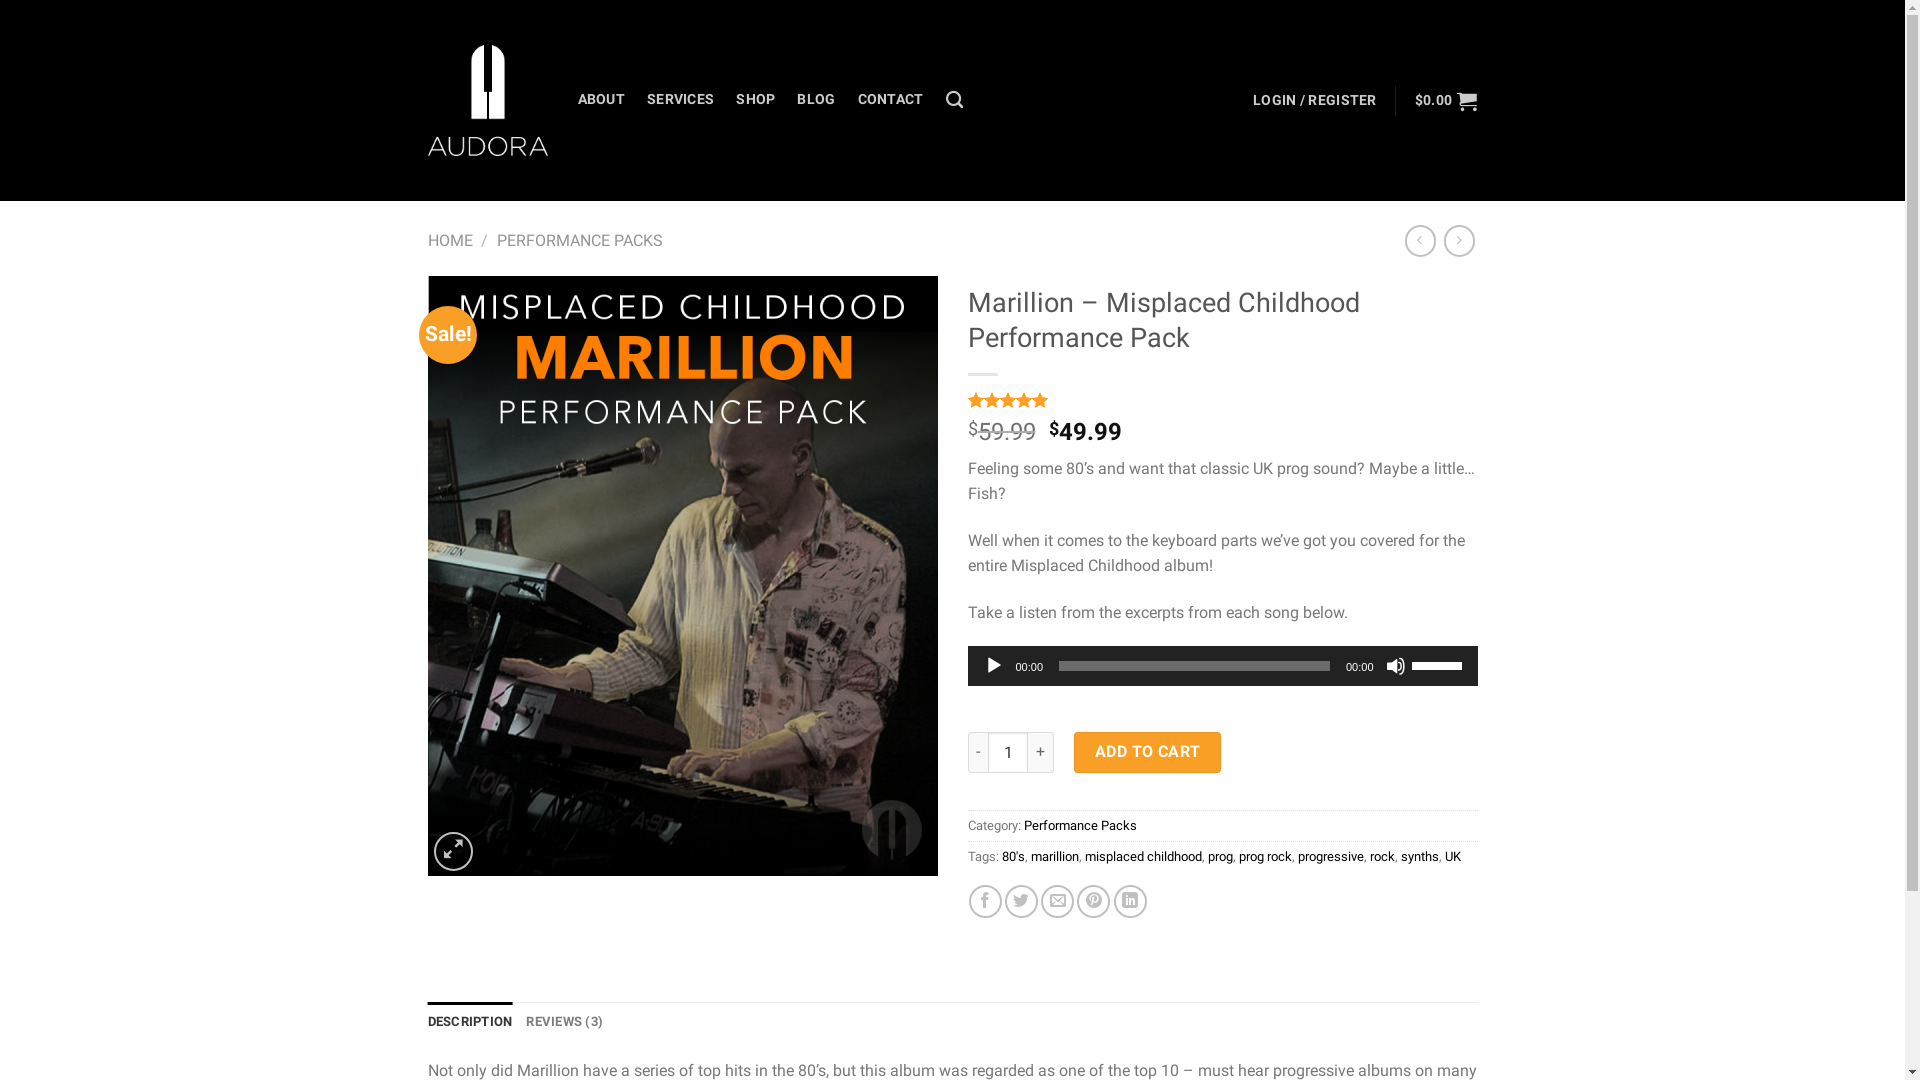 This screenshot has width=1920, height=1080. I want to click on PERFORMANCE PACKS, so click(580, 240).